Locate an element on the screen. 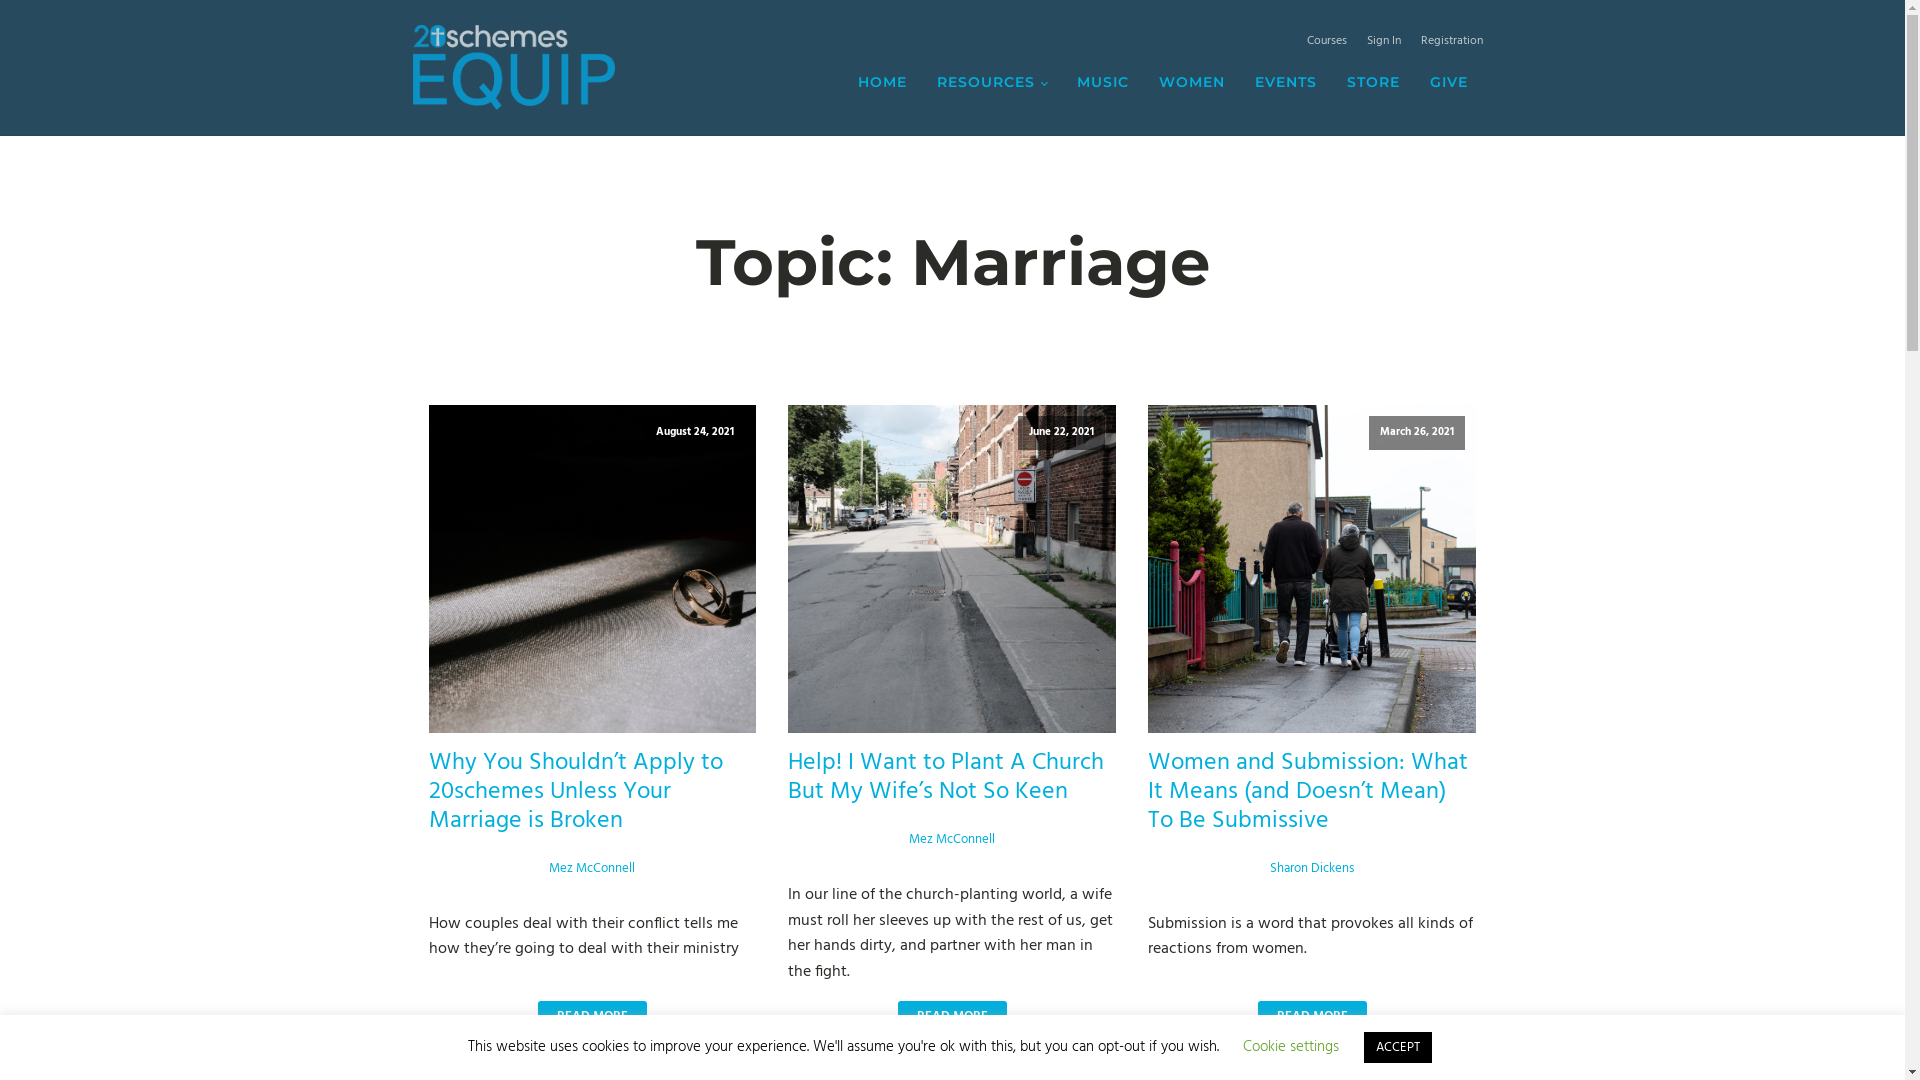 The height and width of the screenshot is (1080, 1920). HOME is located at coordinates (882, 82).